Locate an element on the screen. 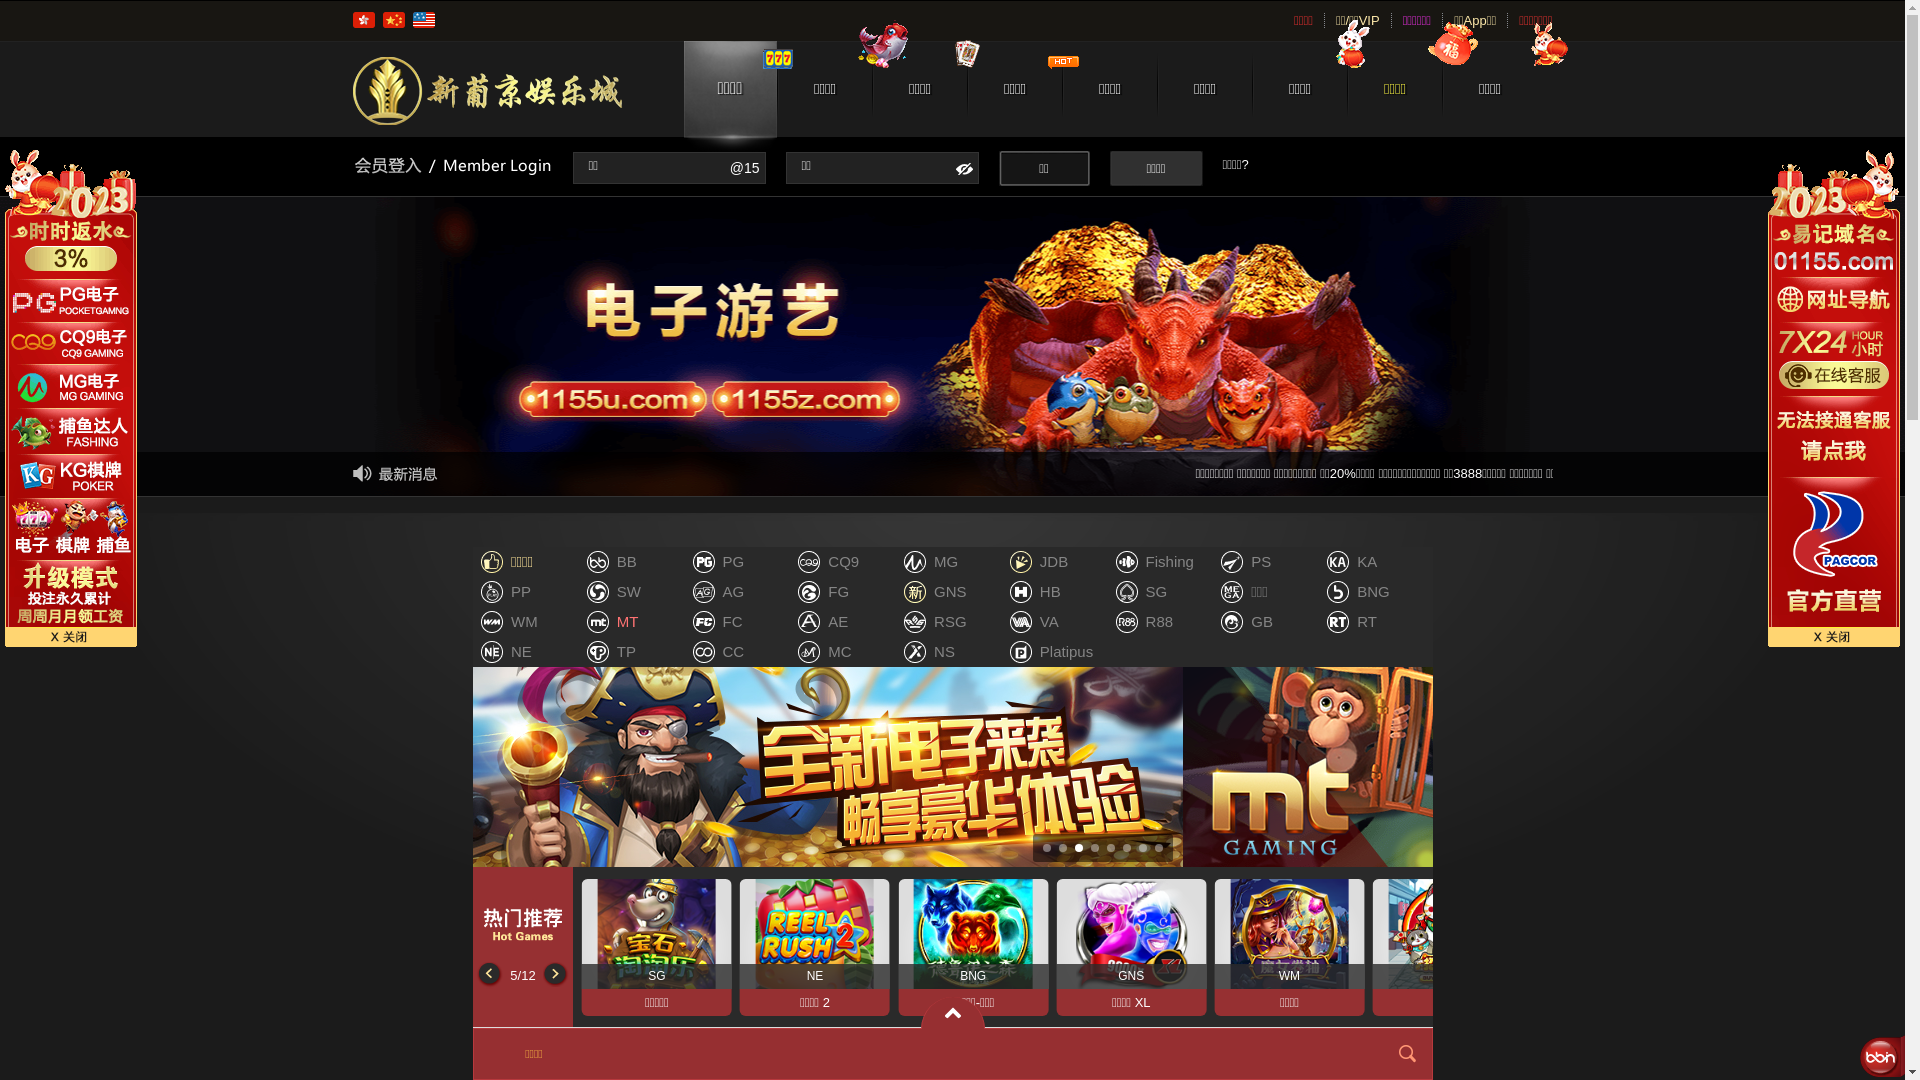  English is located at coordinates (423, 20).